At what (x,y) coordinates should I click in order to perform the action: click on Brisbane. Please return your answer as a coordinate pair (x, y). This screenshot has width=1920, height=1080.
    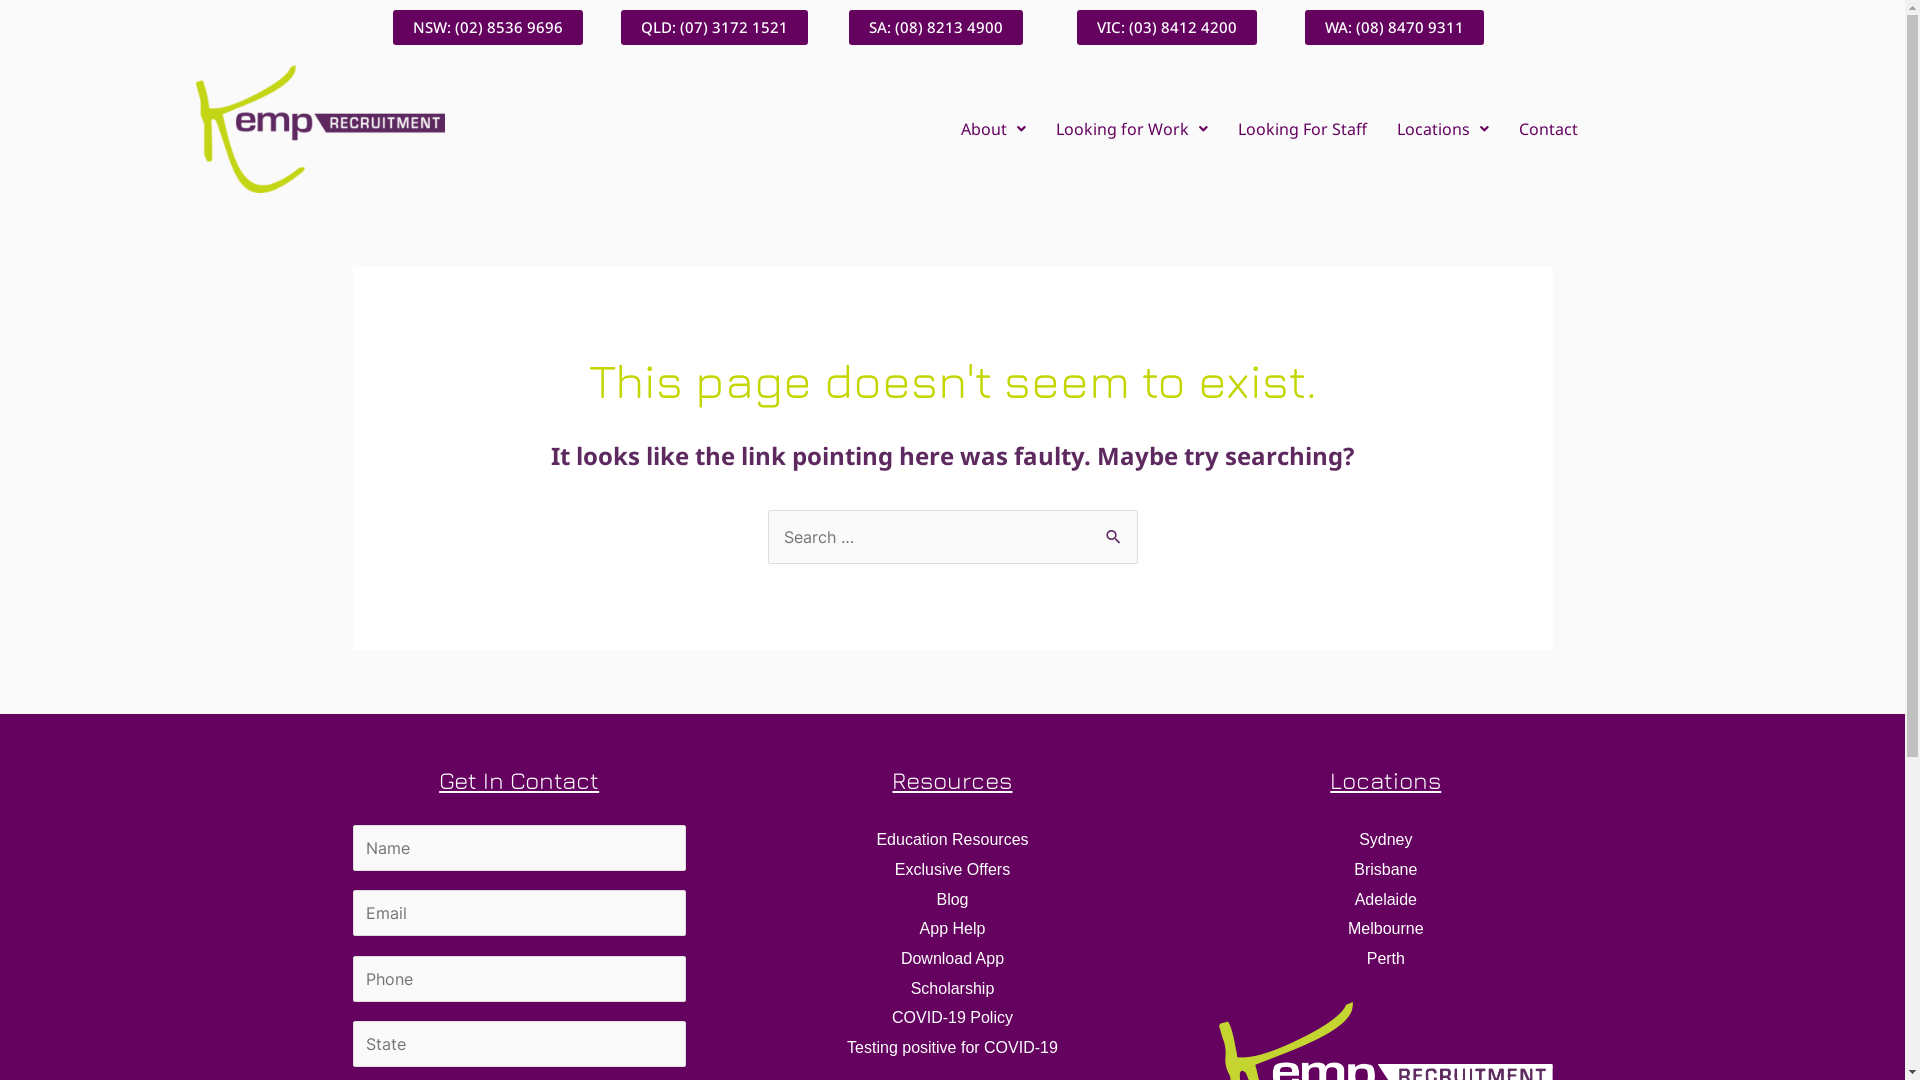
    Looking at the image, I should click on (1386, 870).